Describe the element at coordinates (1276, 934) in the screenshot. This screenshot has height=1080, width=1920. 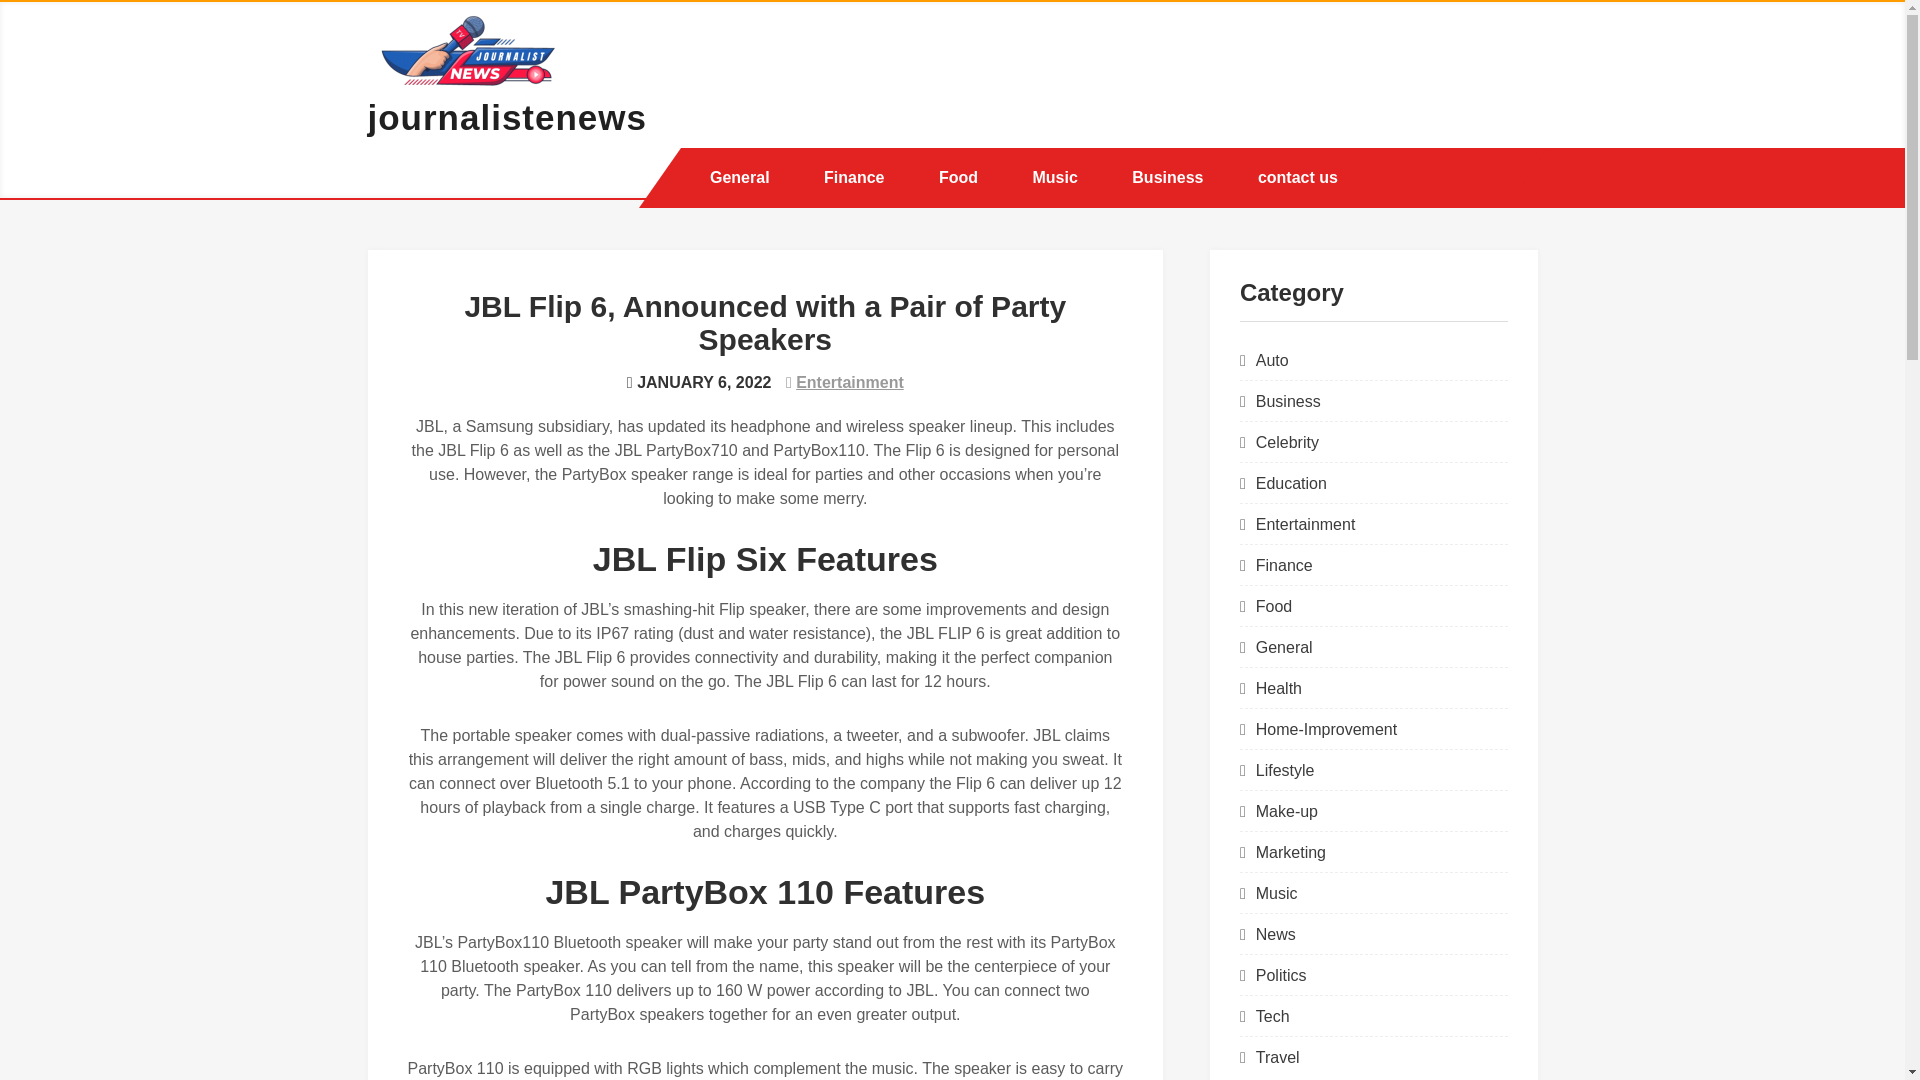
I see `News` at that location.